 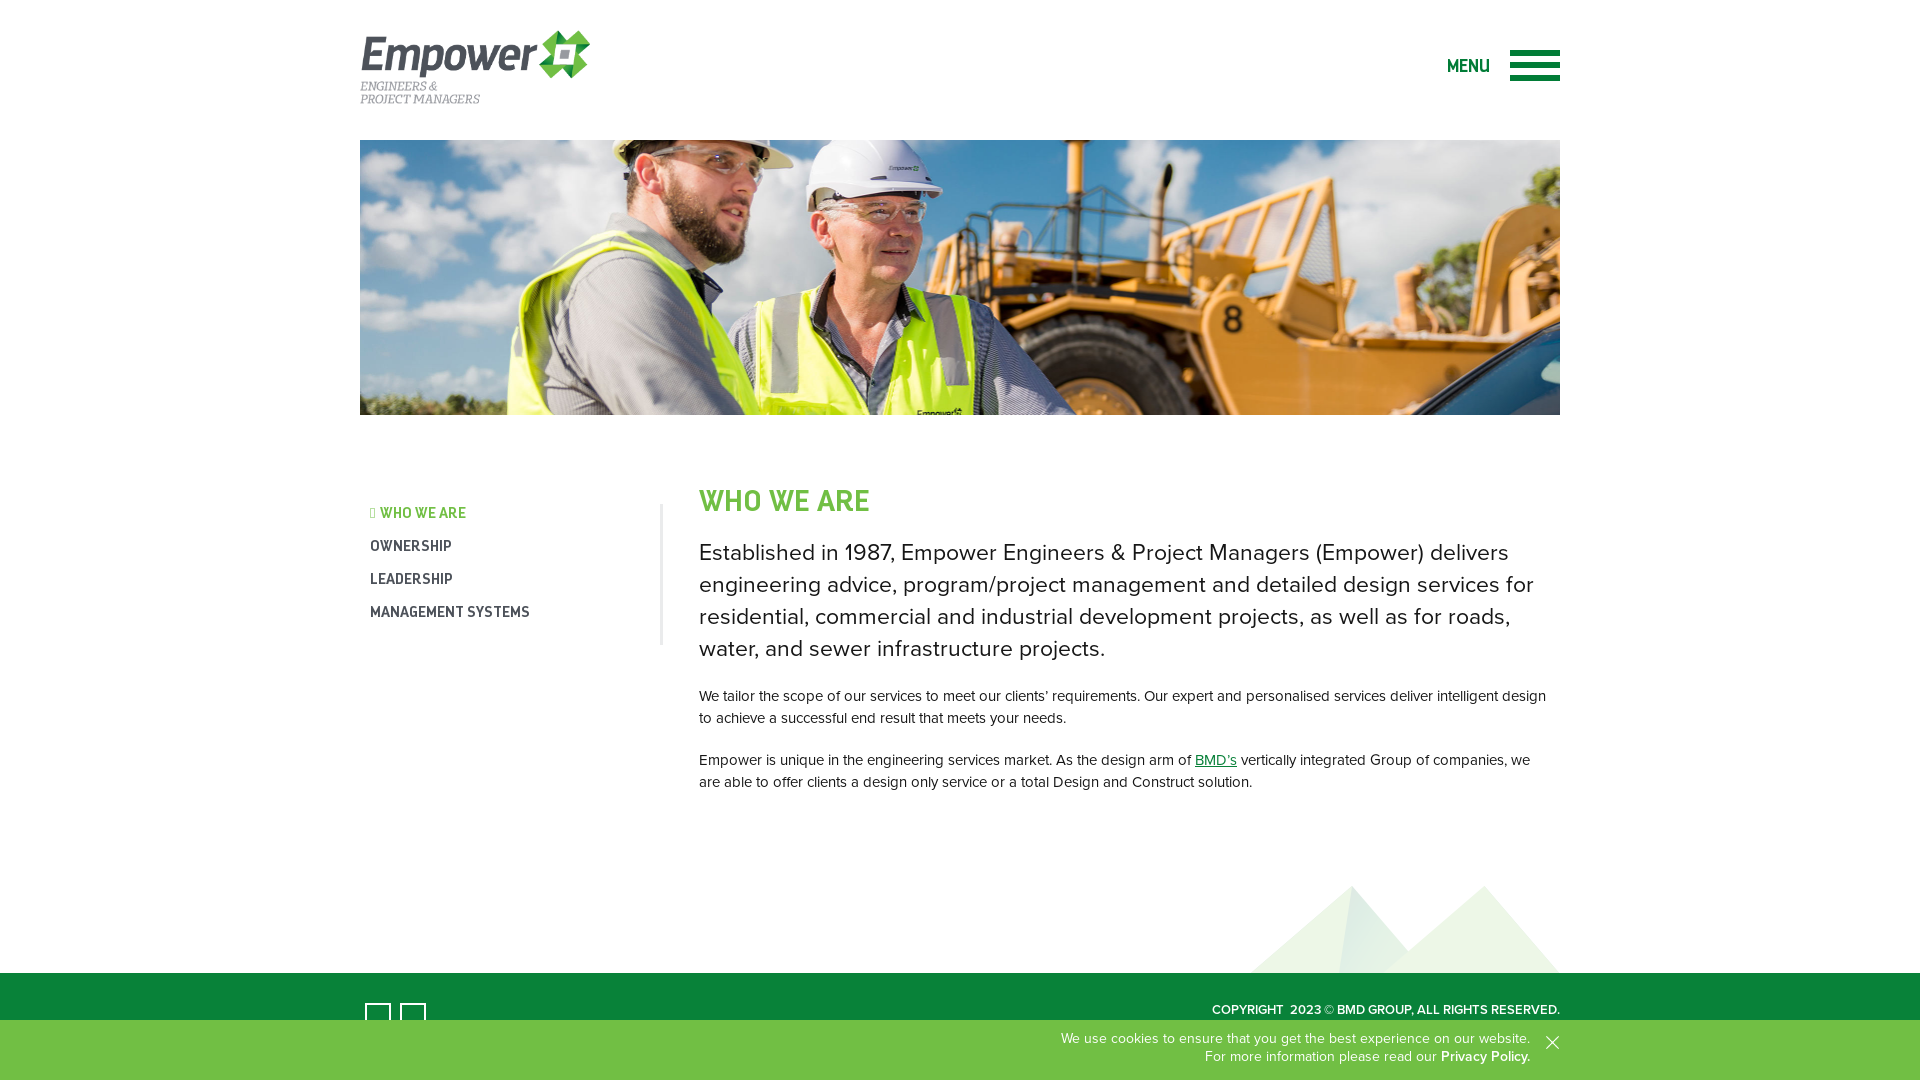 What do you see at coordinates (1486, 1056) in the screenshot?
I see `Privacy Policy.` at bounding box center [1486, 1056].